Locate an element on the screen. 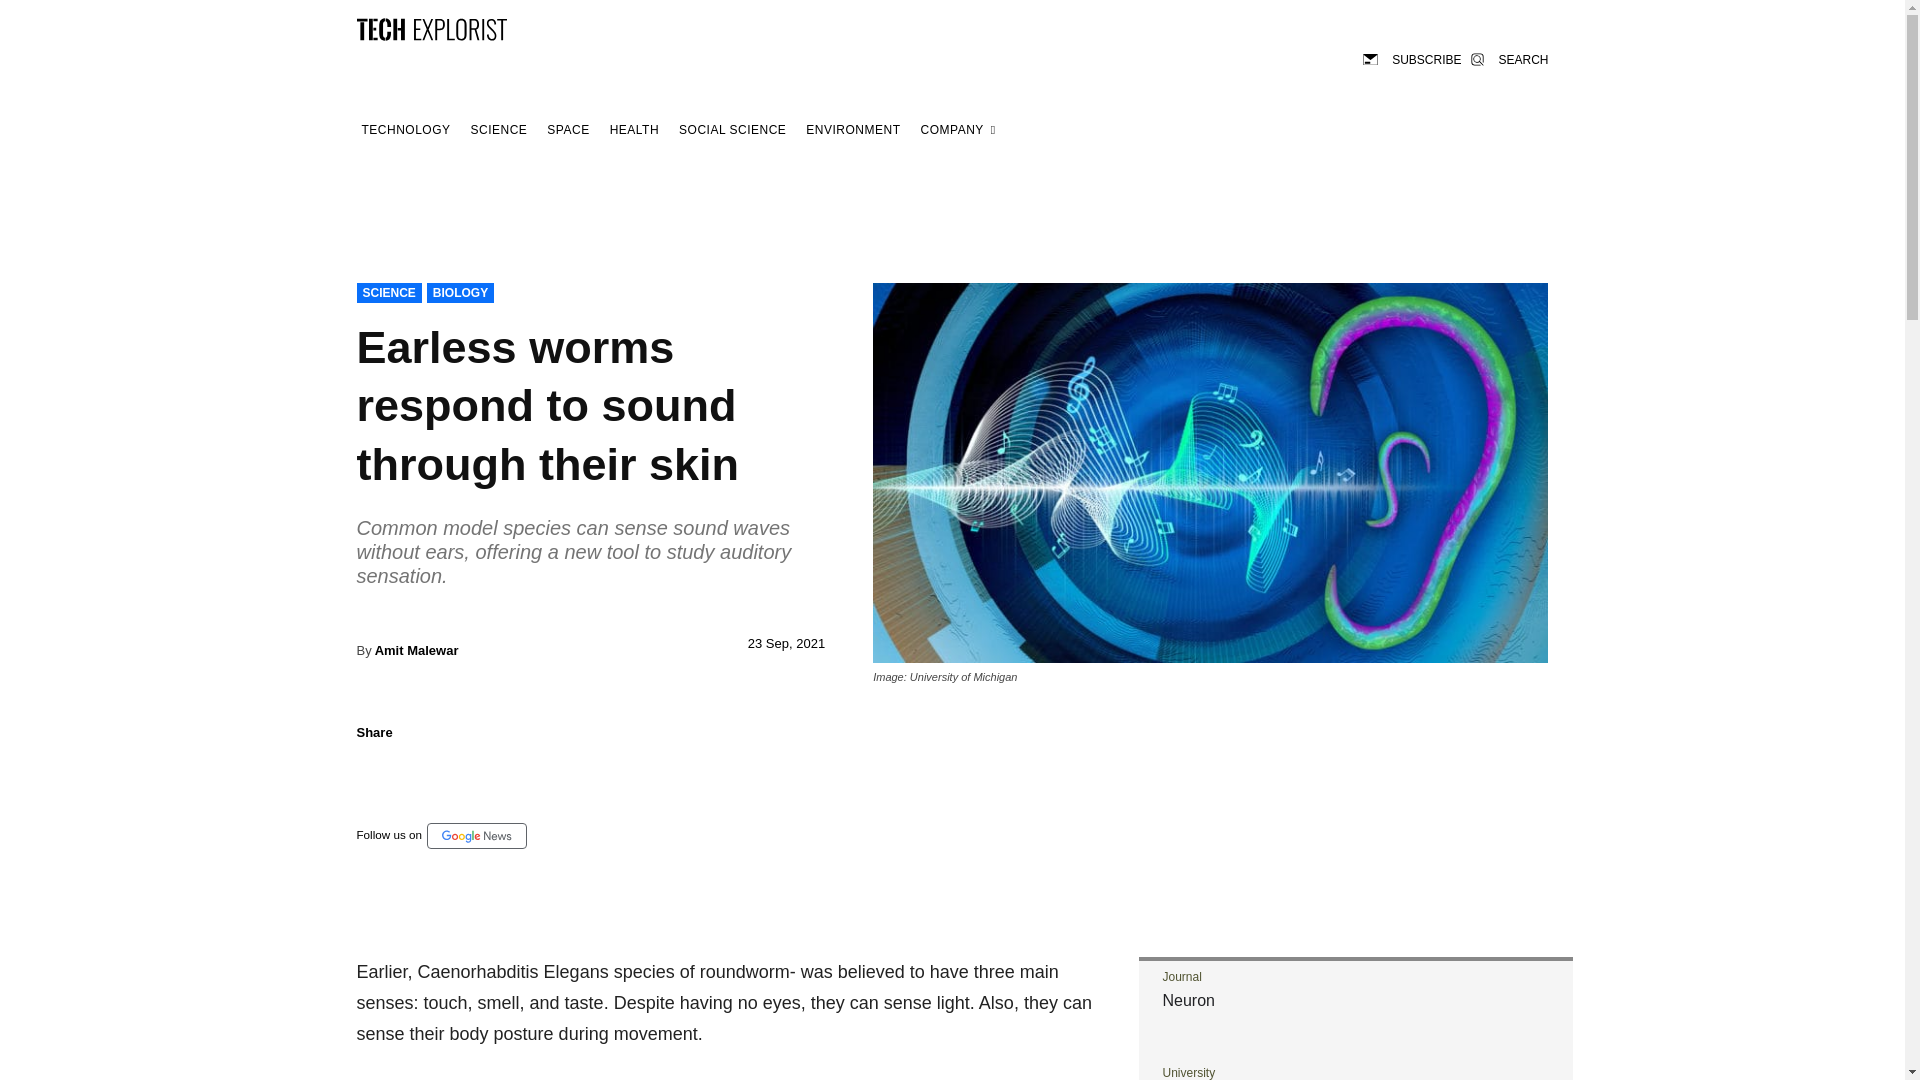  TECHNOLOGY is located at coordinates (405, 130).